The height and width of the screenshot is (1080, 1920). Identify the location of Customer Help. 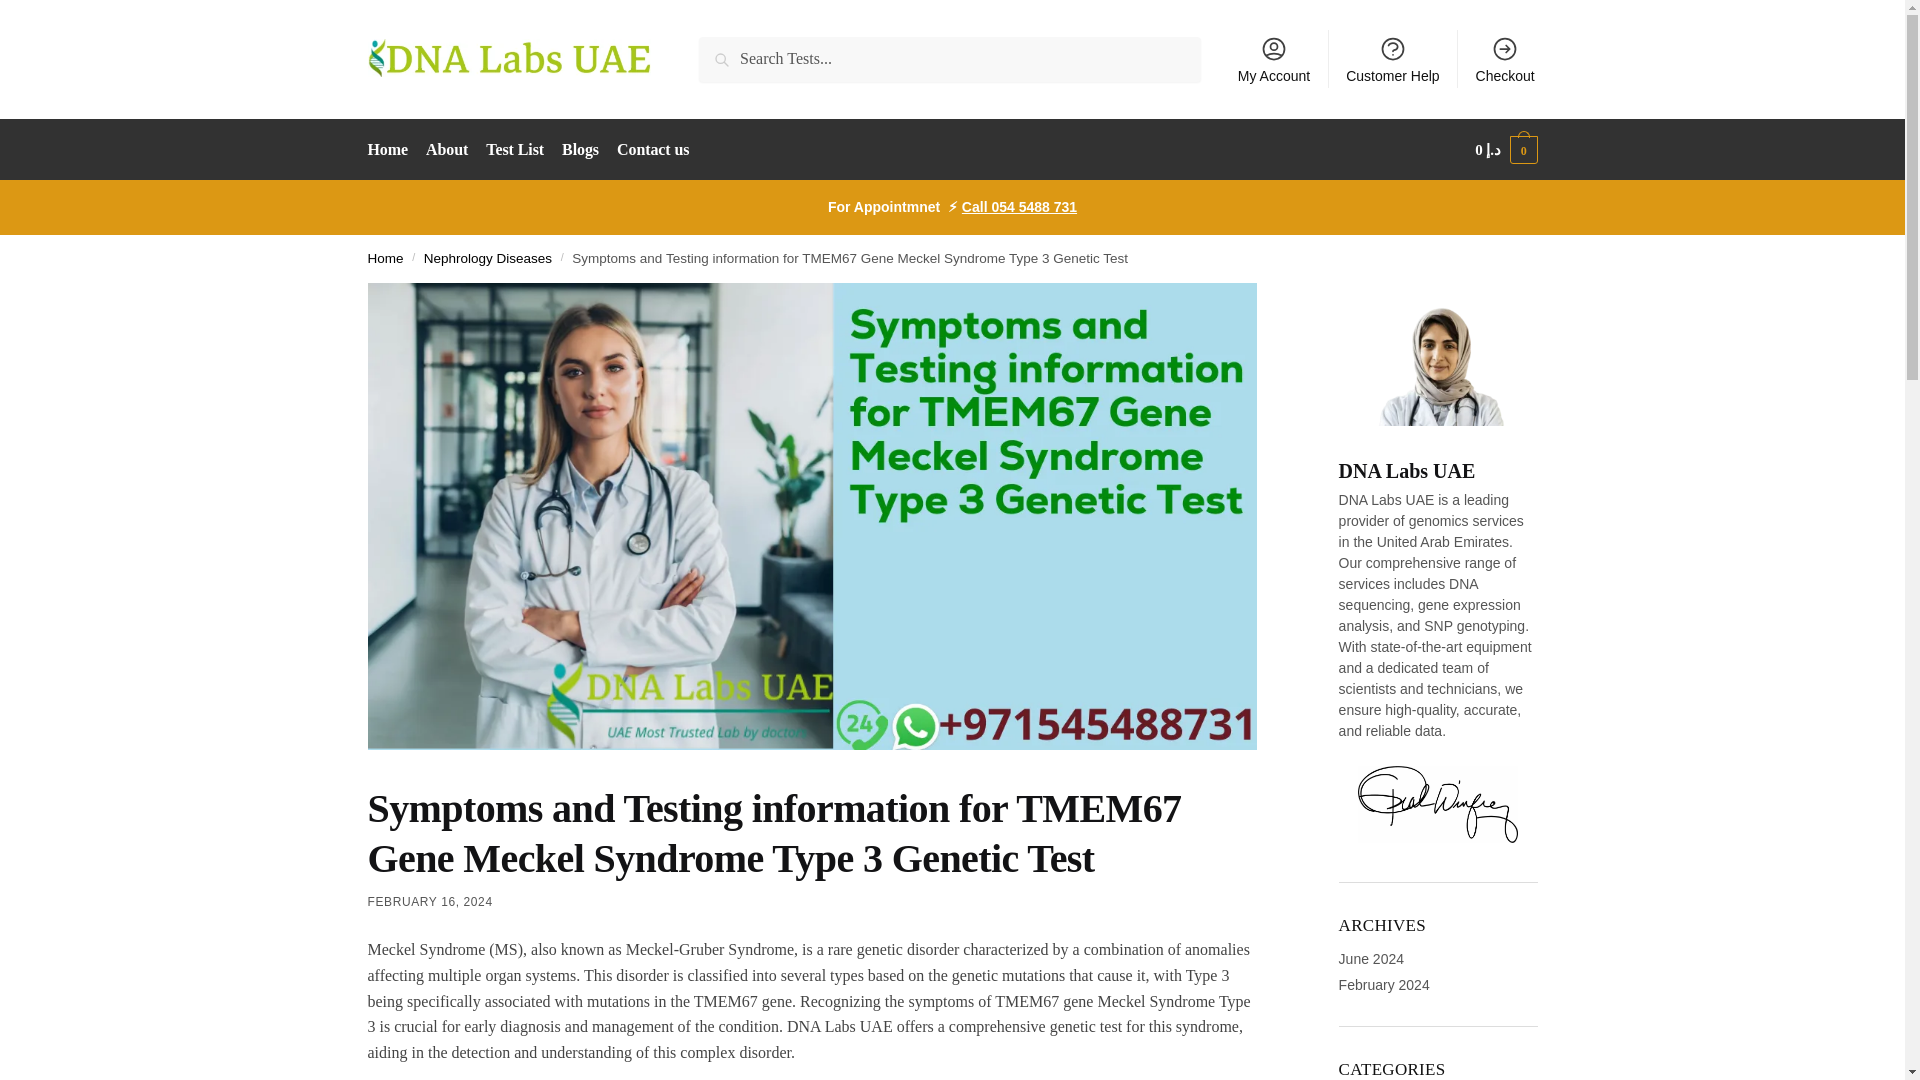
(1392, 58).